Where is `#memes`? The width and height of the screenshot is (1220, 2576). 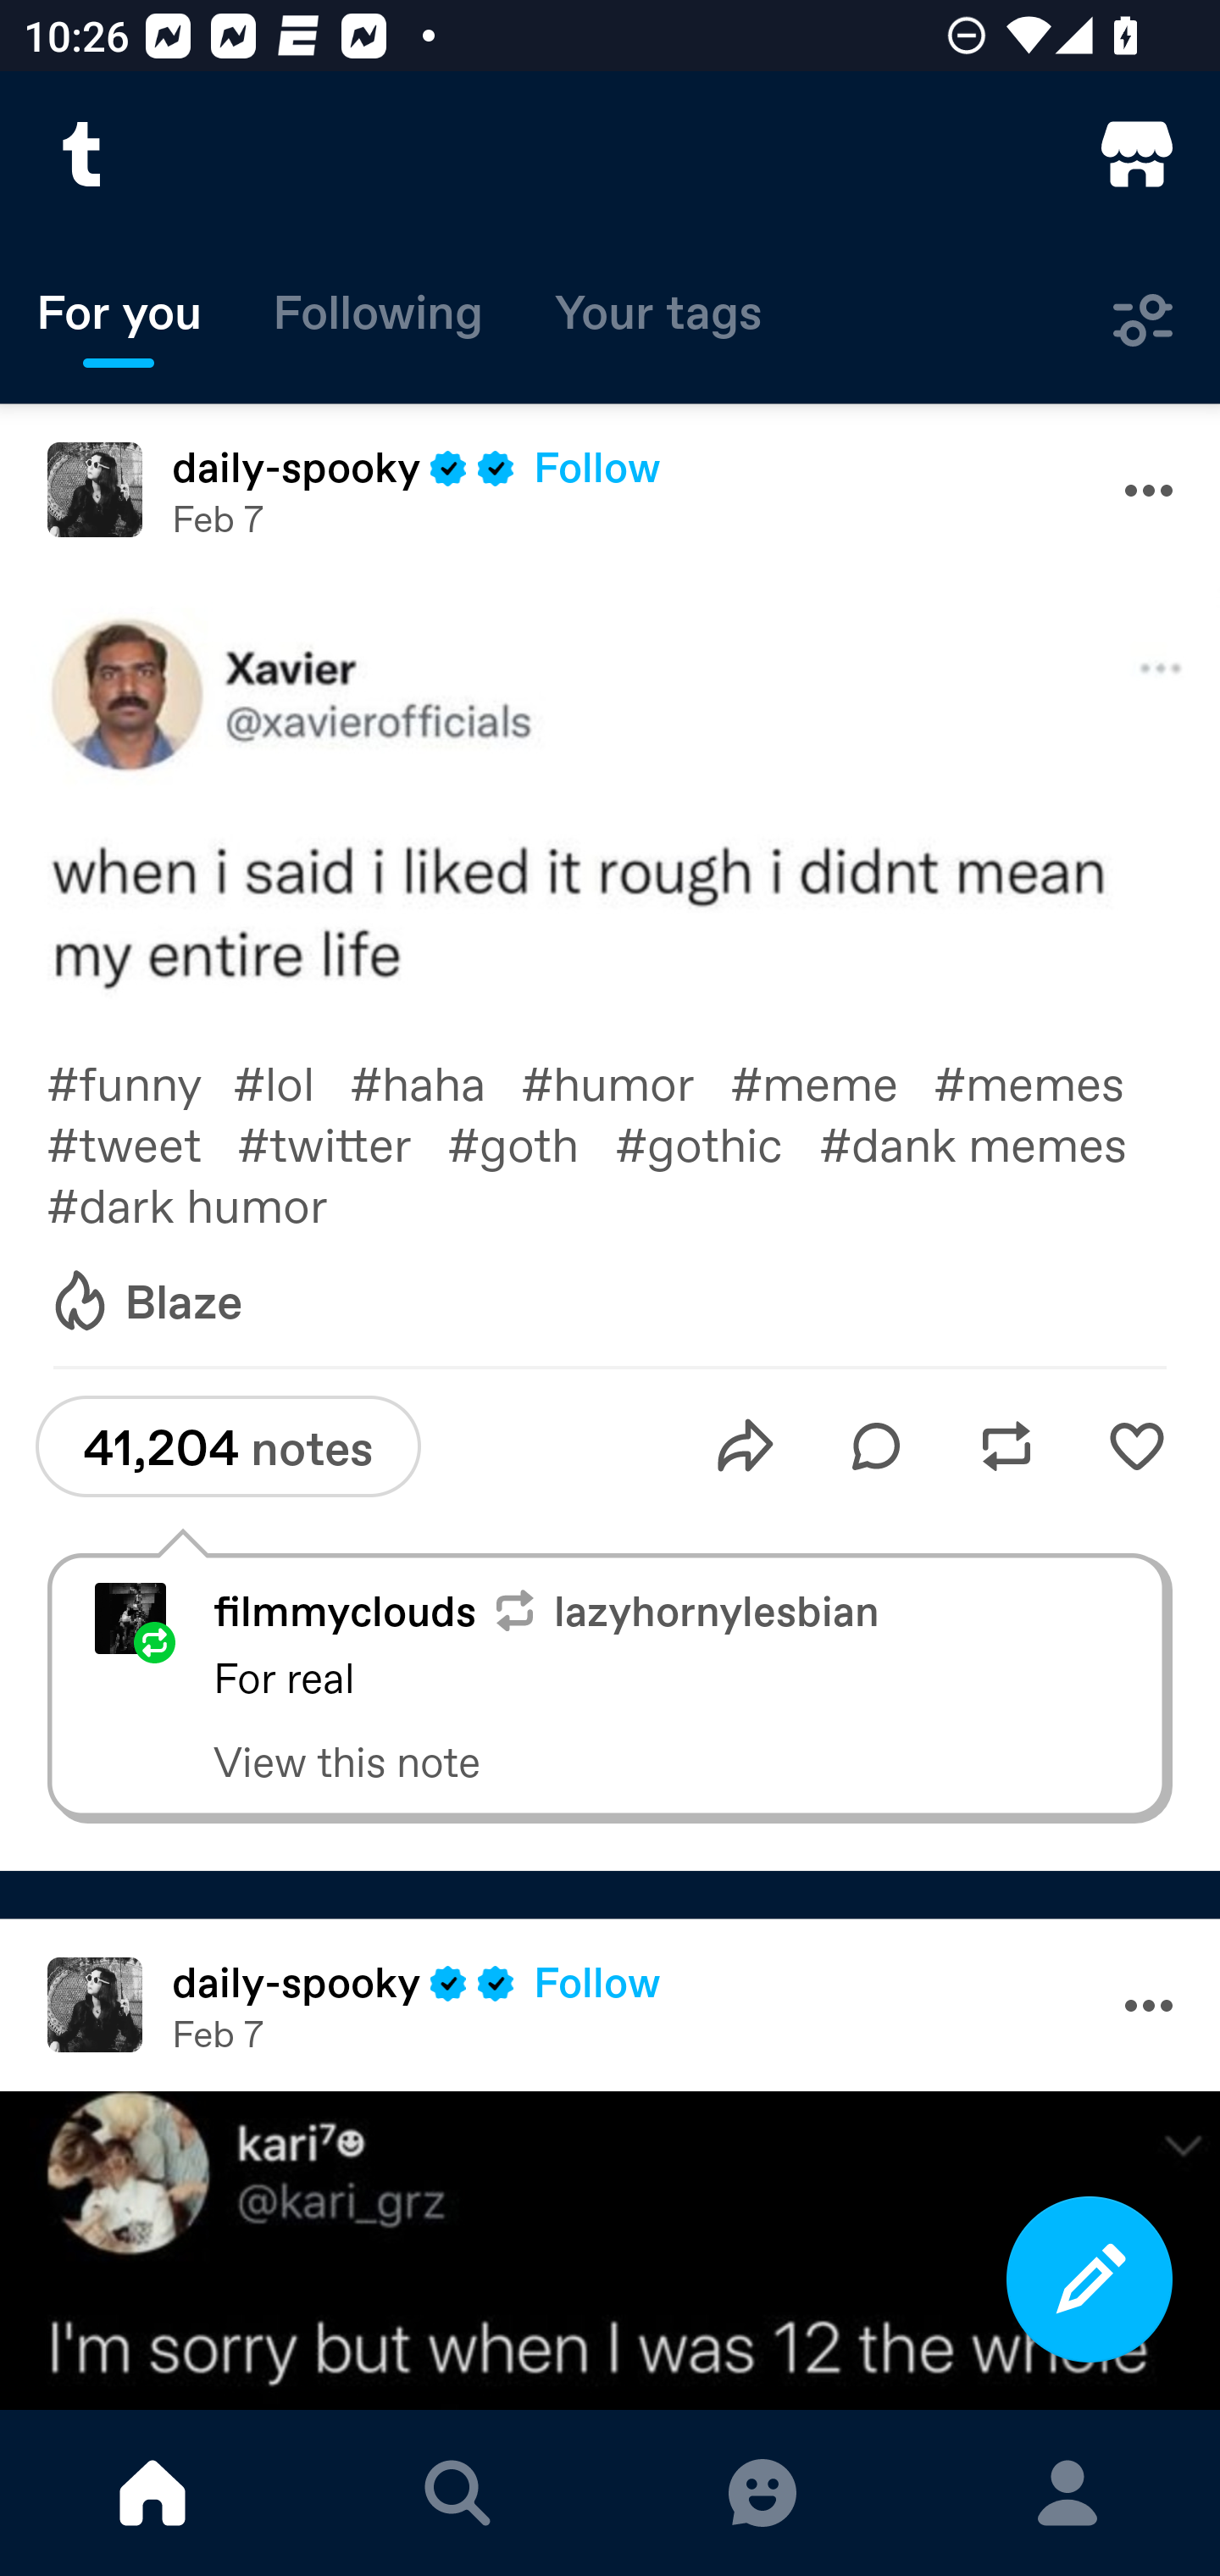 #memes is located at coordinates (1046, 1081).